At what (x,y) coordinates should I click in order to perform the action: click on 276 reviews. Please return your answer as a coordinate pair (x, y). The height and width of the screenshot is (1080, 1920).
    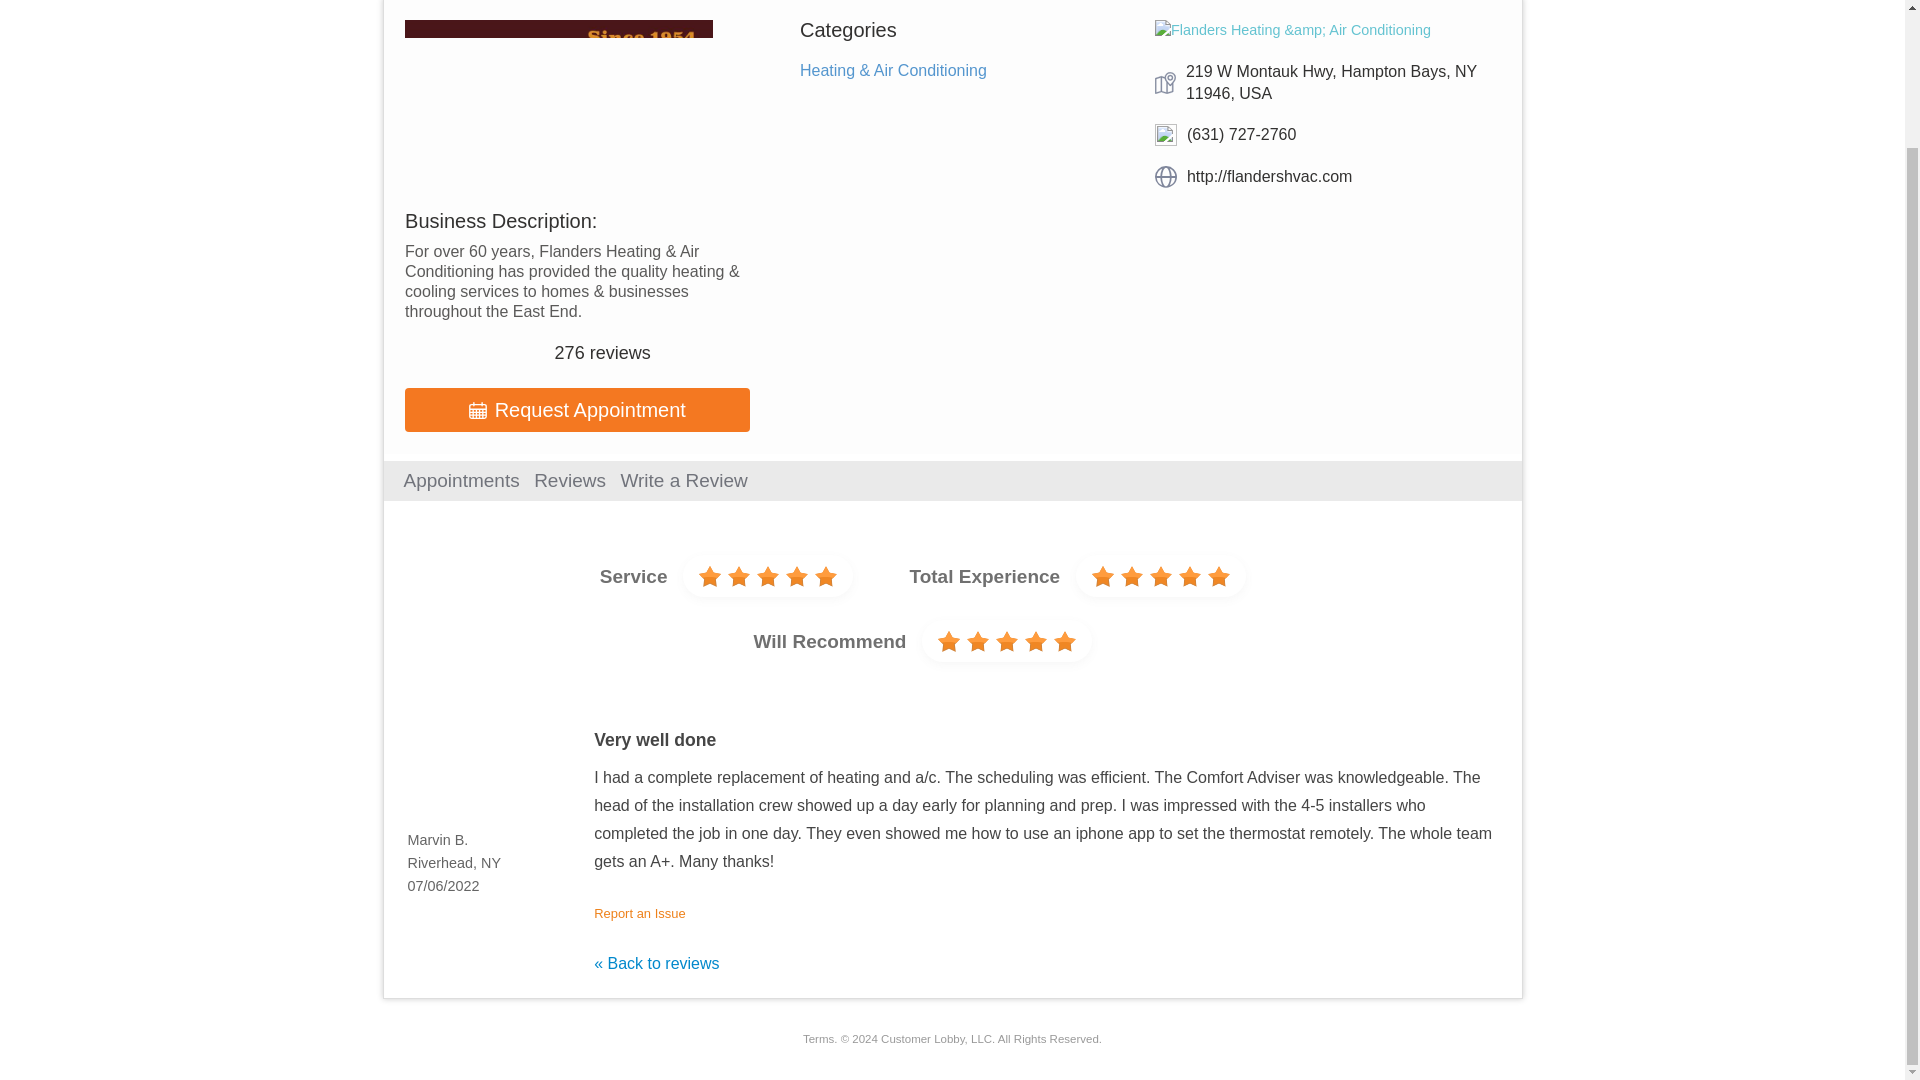
    Looking at the image, I should click on (602, 352).